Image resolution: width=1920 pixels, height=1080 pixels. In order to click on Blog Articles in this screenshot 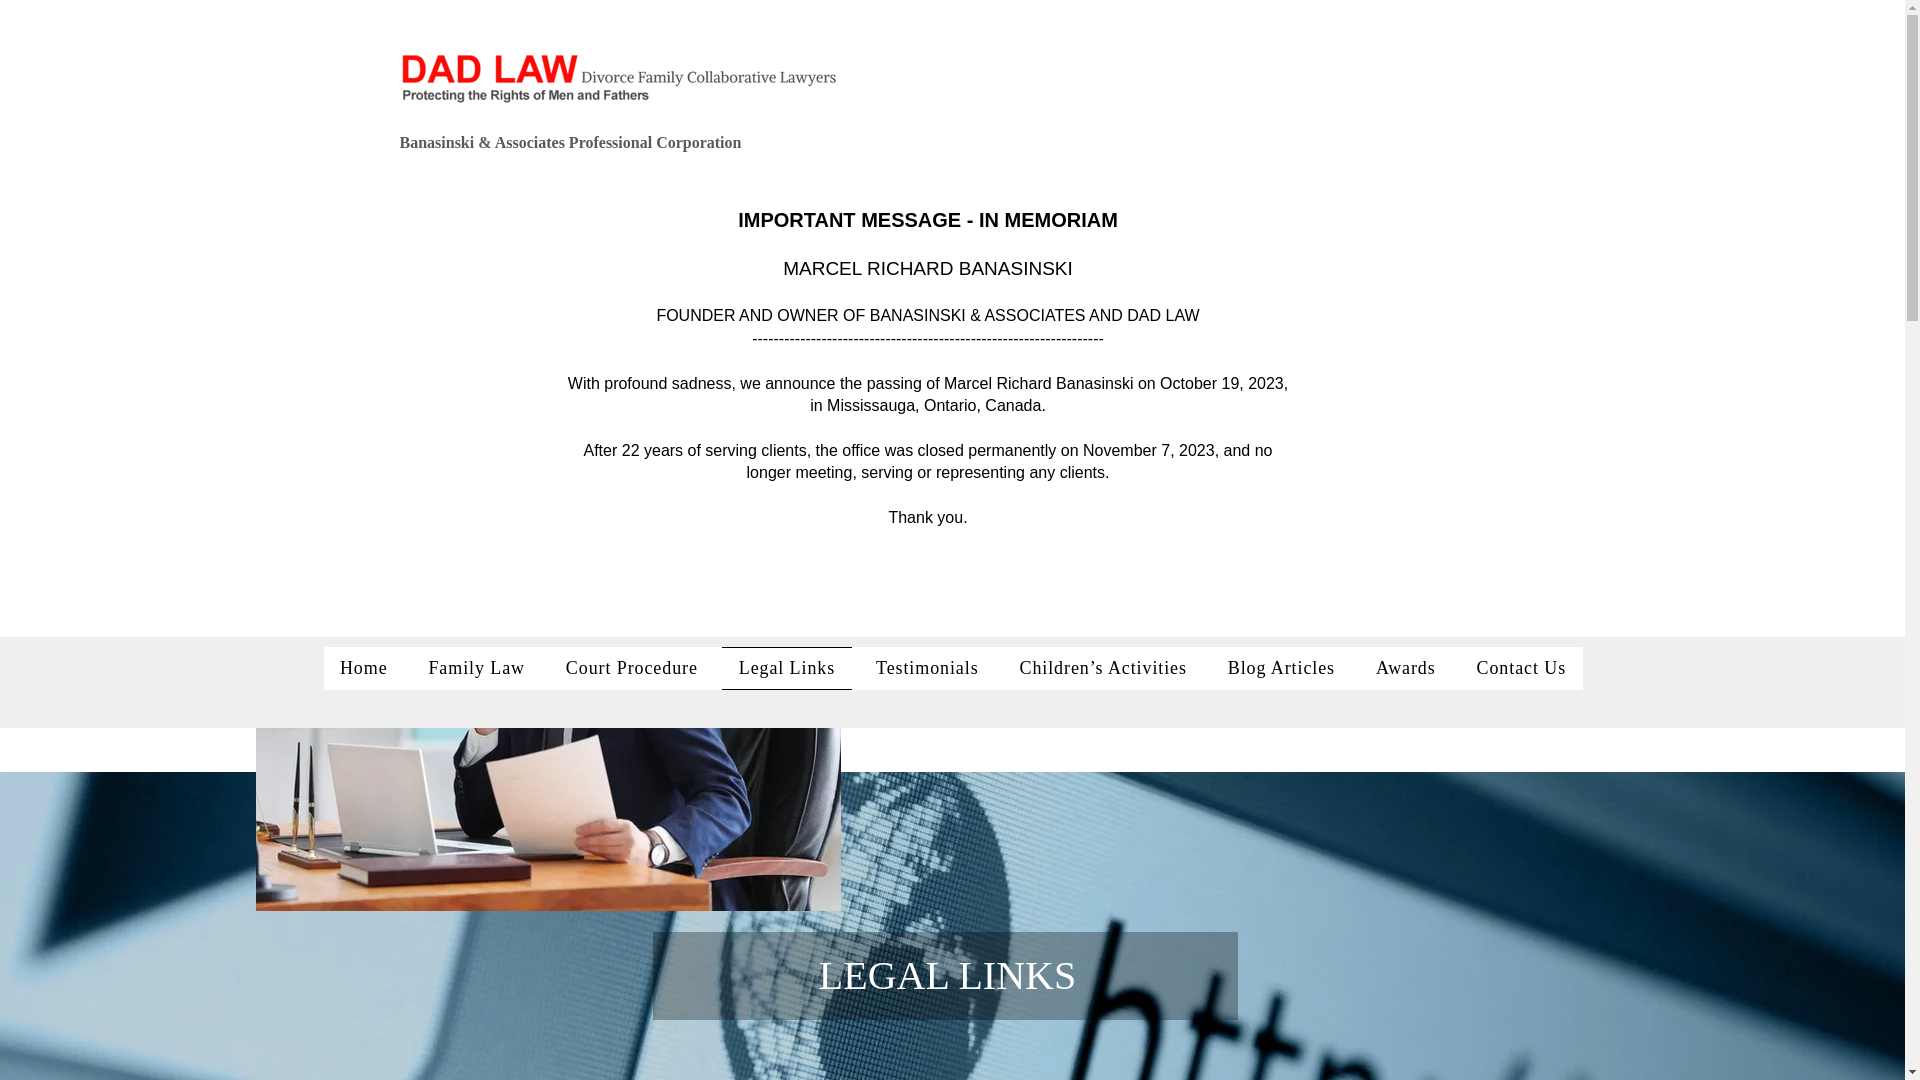, I will do `click(1281, 668)`.